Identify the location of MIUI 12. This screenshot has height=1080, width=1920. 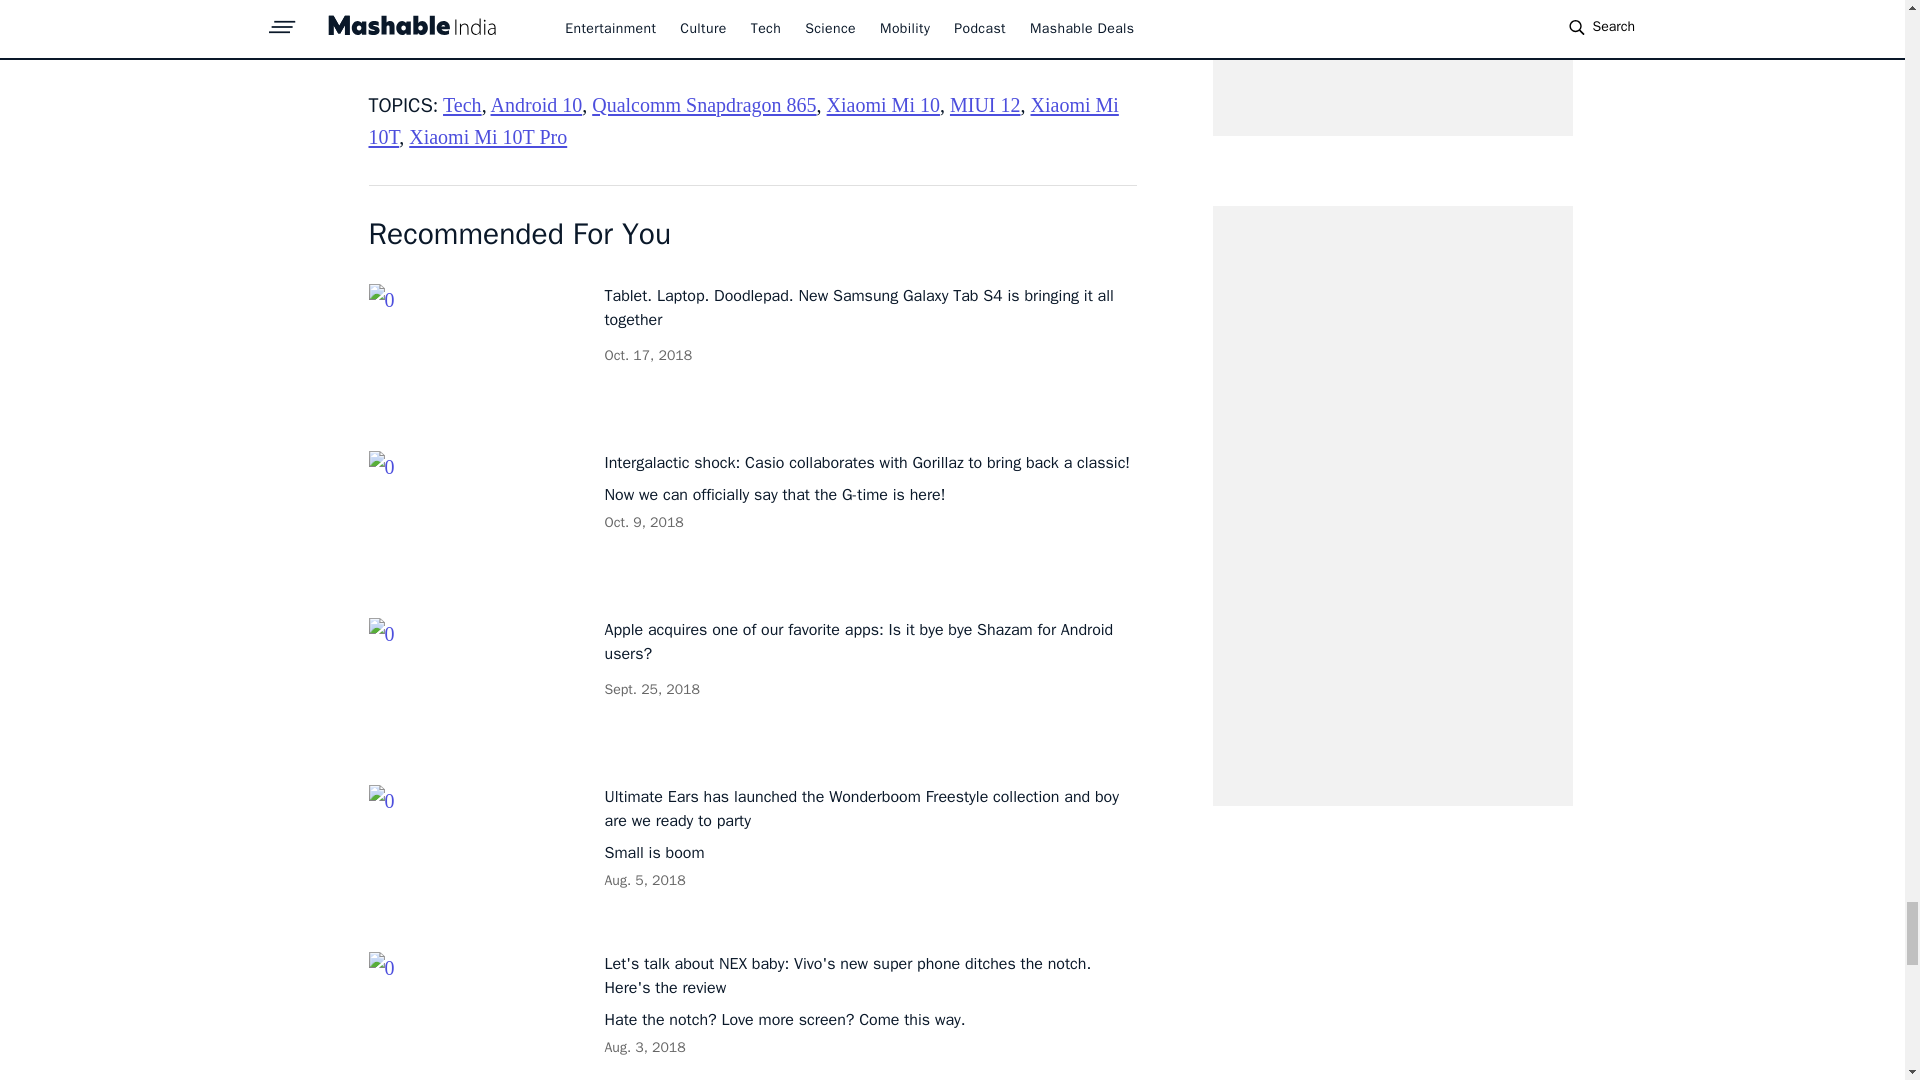
(986, 104).